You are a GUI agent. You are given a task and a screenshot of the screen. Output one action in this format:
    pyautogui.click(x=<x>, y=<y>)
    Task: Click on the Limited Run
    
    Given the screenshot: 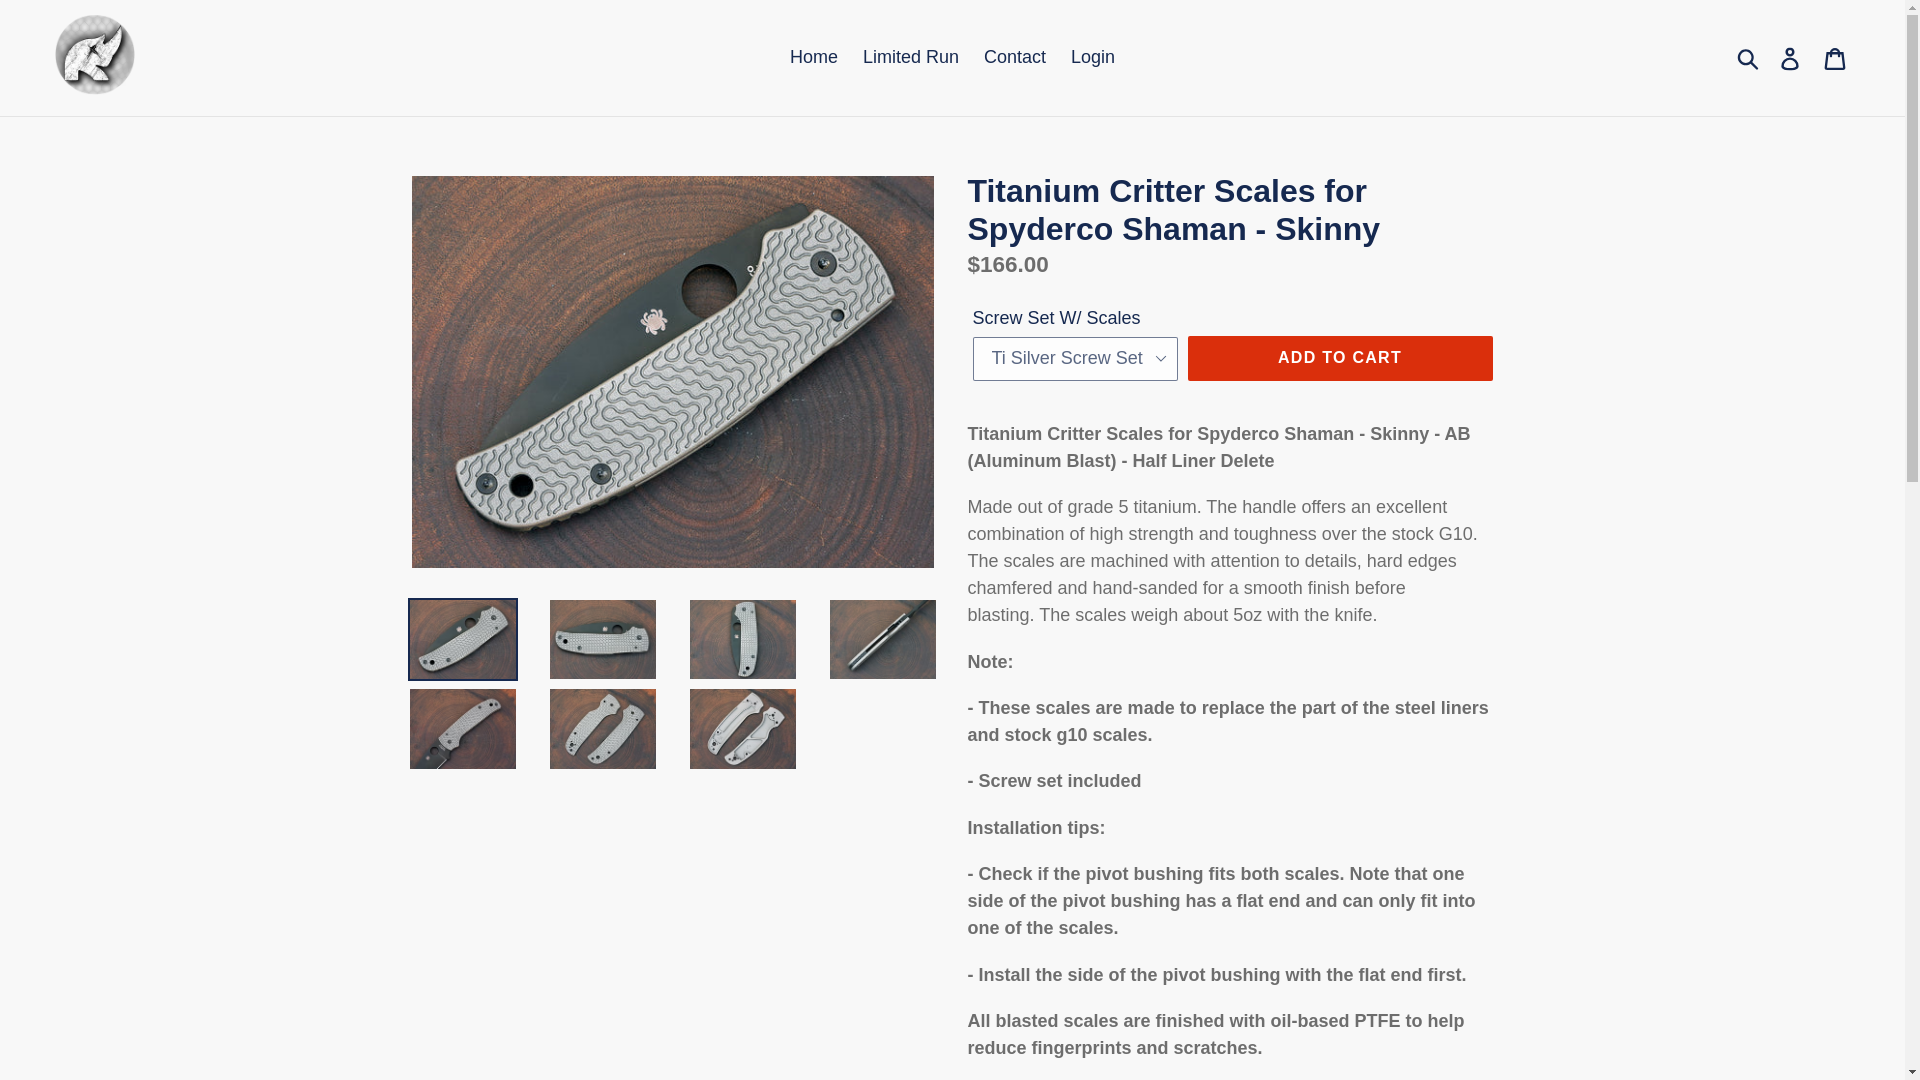 What is the action you would take?
    pyautogui.click(x=910, y=58)
    